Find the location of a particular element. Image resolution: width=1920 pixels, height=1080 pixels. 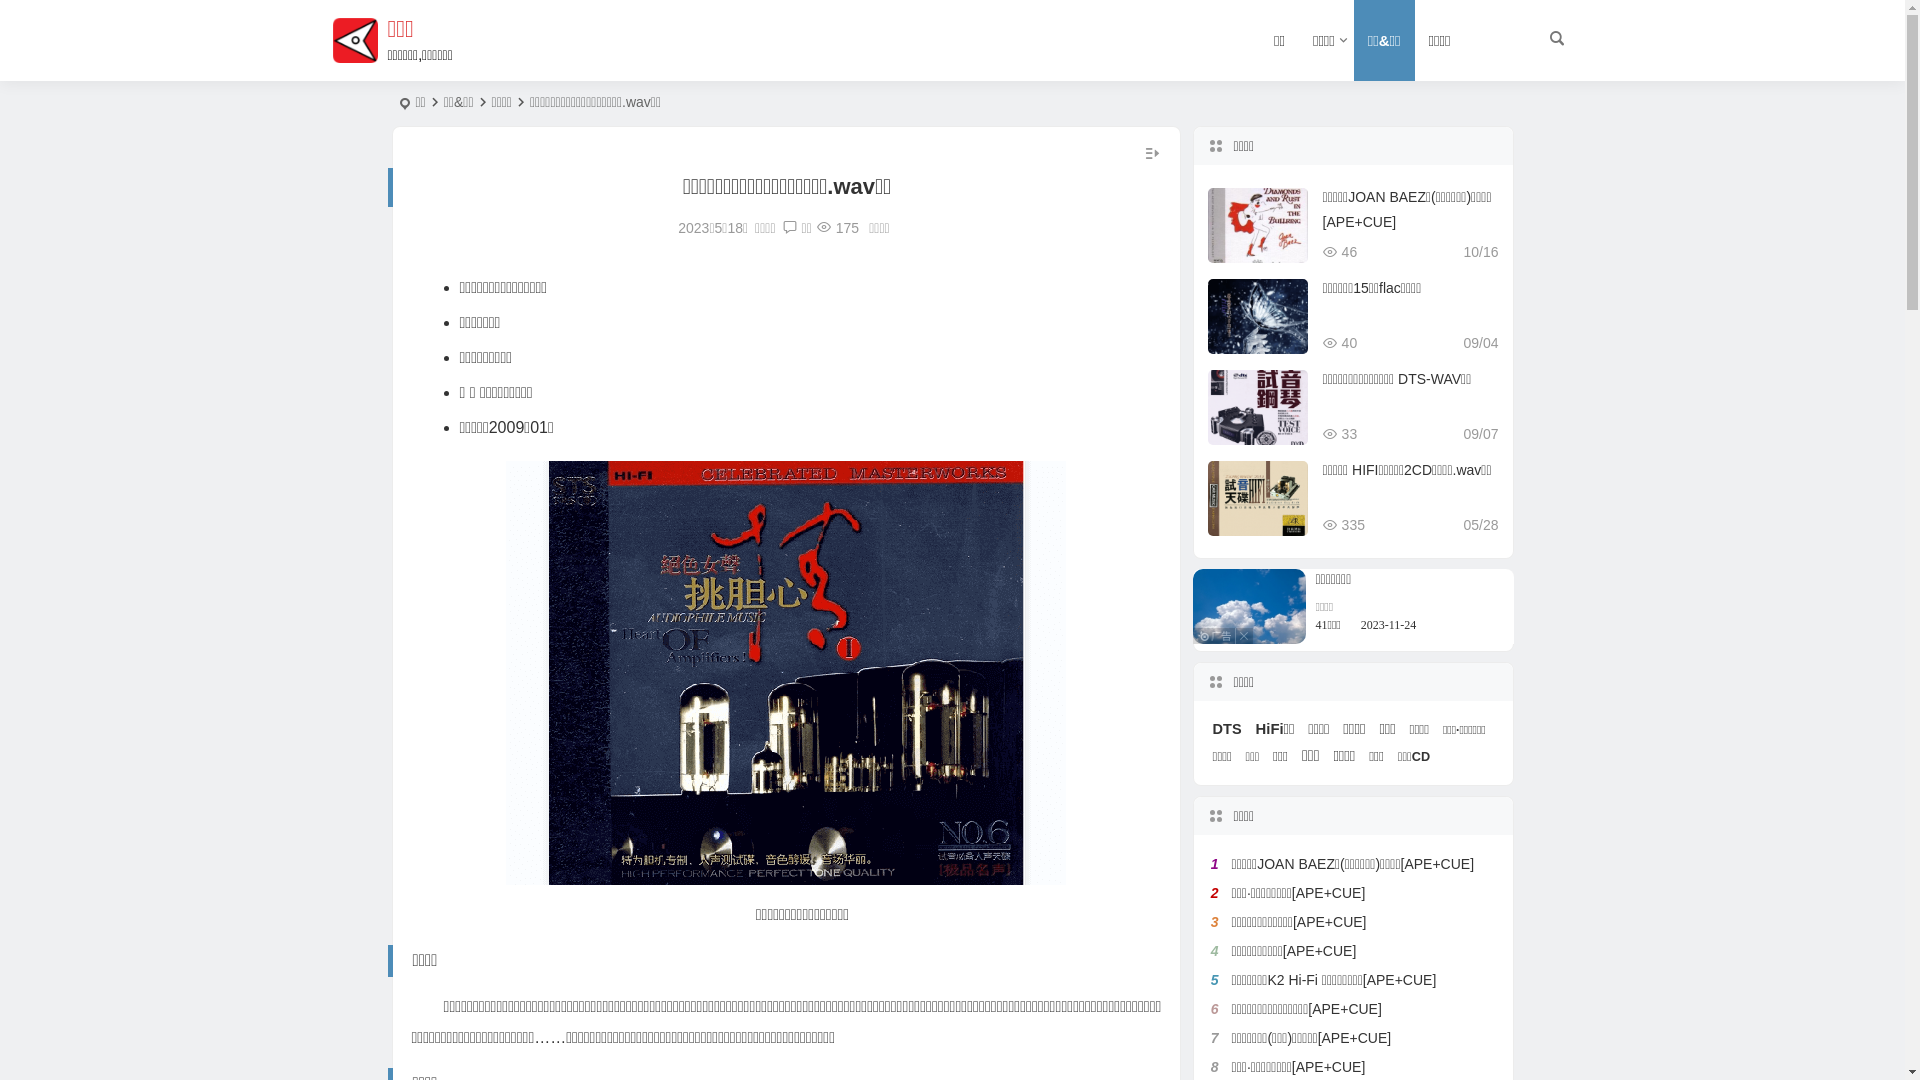

DTS is located at coordinates (1228, 729).